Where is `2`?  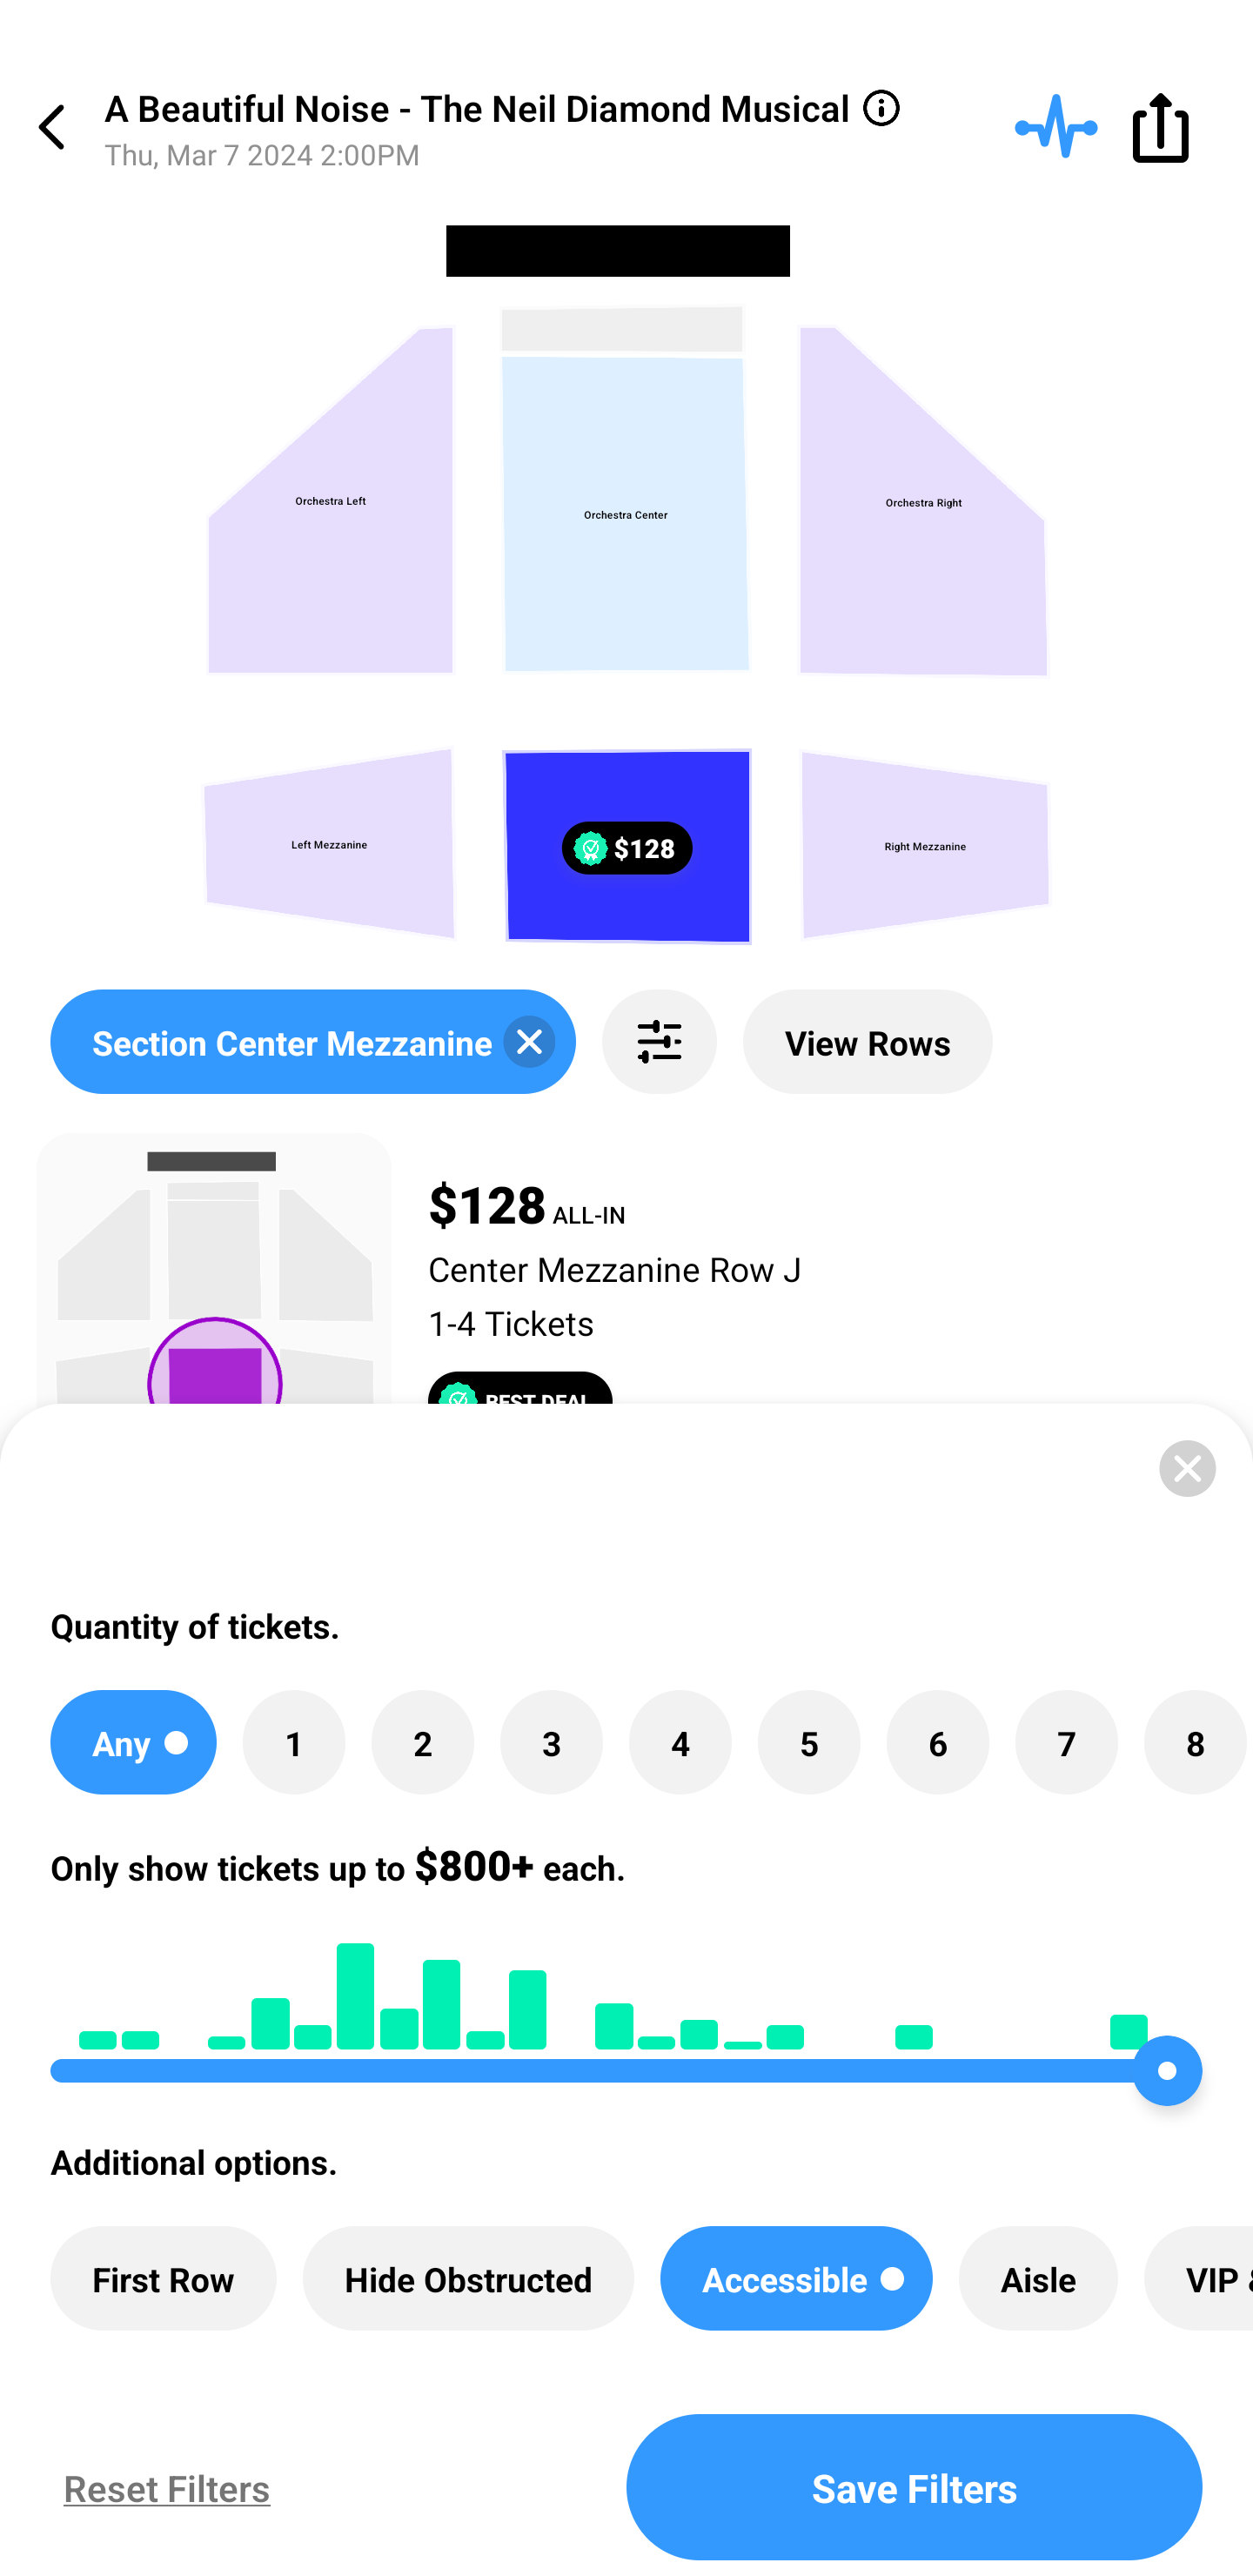 2 is located at coordinates (423, 1742).